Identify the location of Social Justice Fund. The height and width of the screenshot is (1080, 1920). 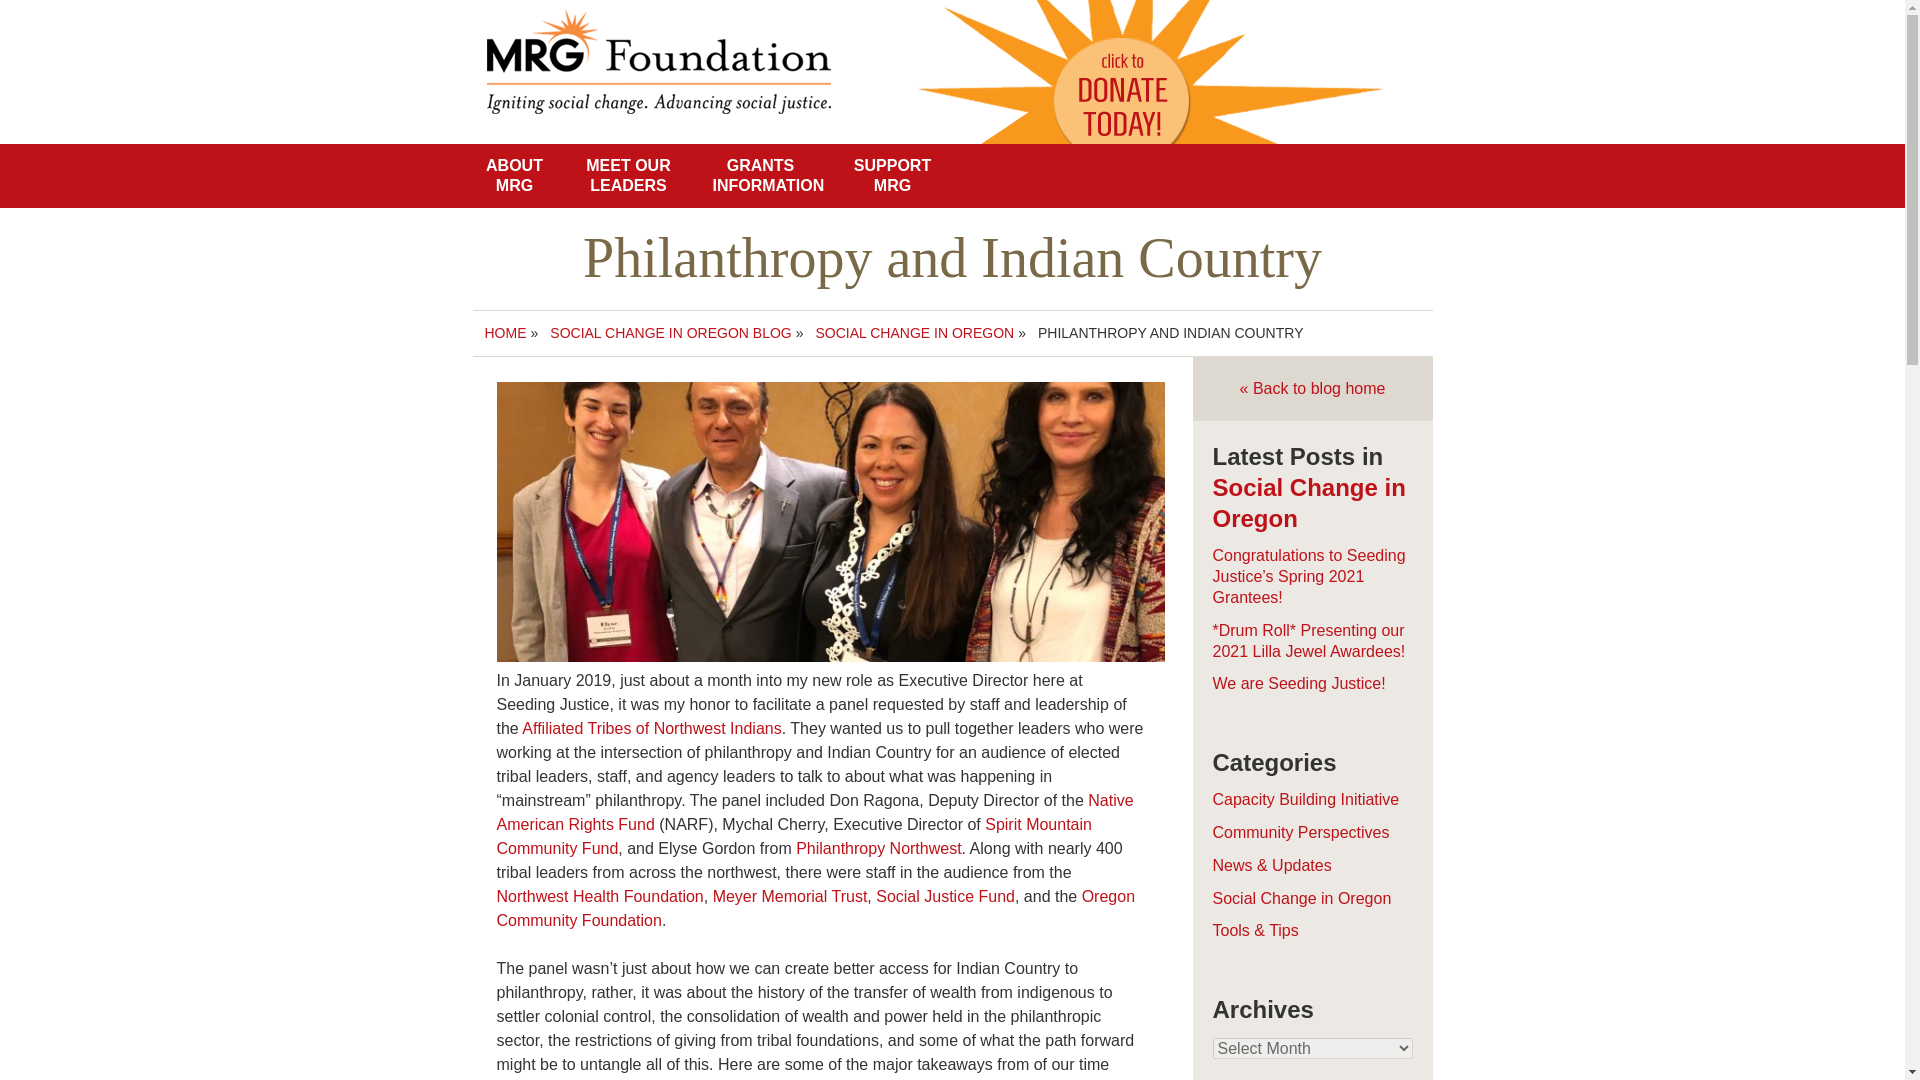
(945, 896).